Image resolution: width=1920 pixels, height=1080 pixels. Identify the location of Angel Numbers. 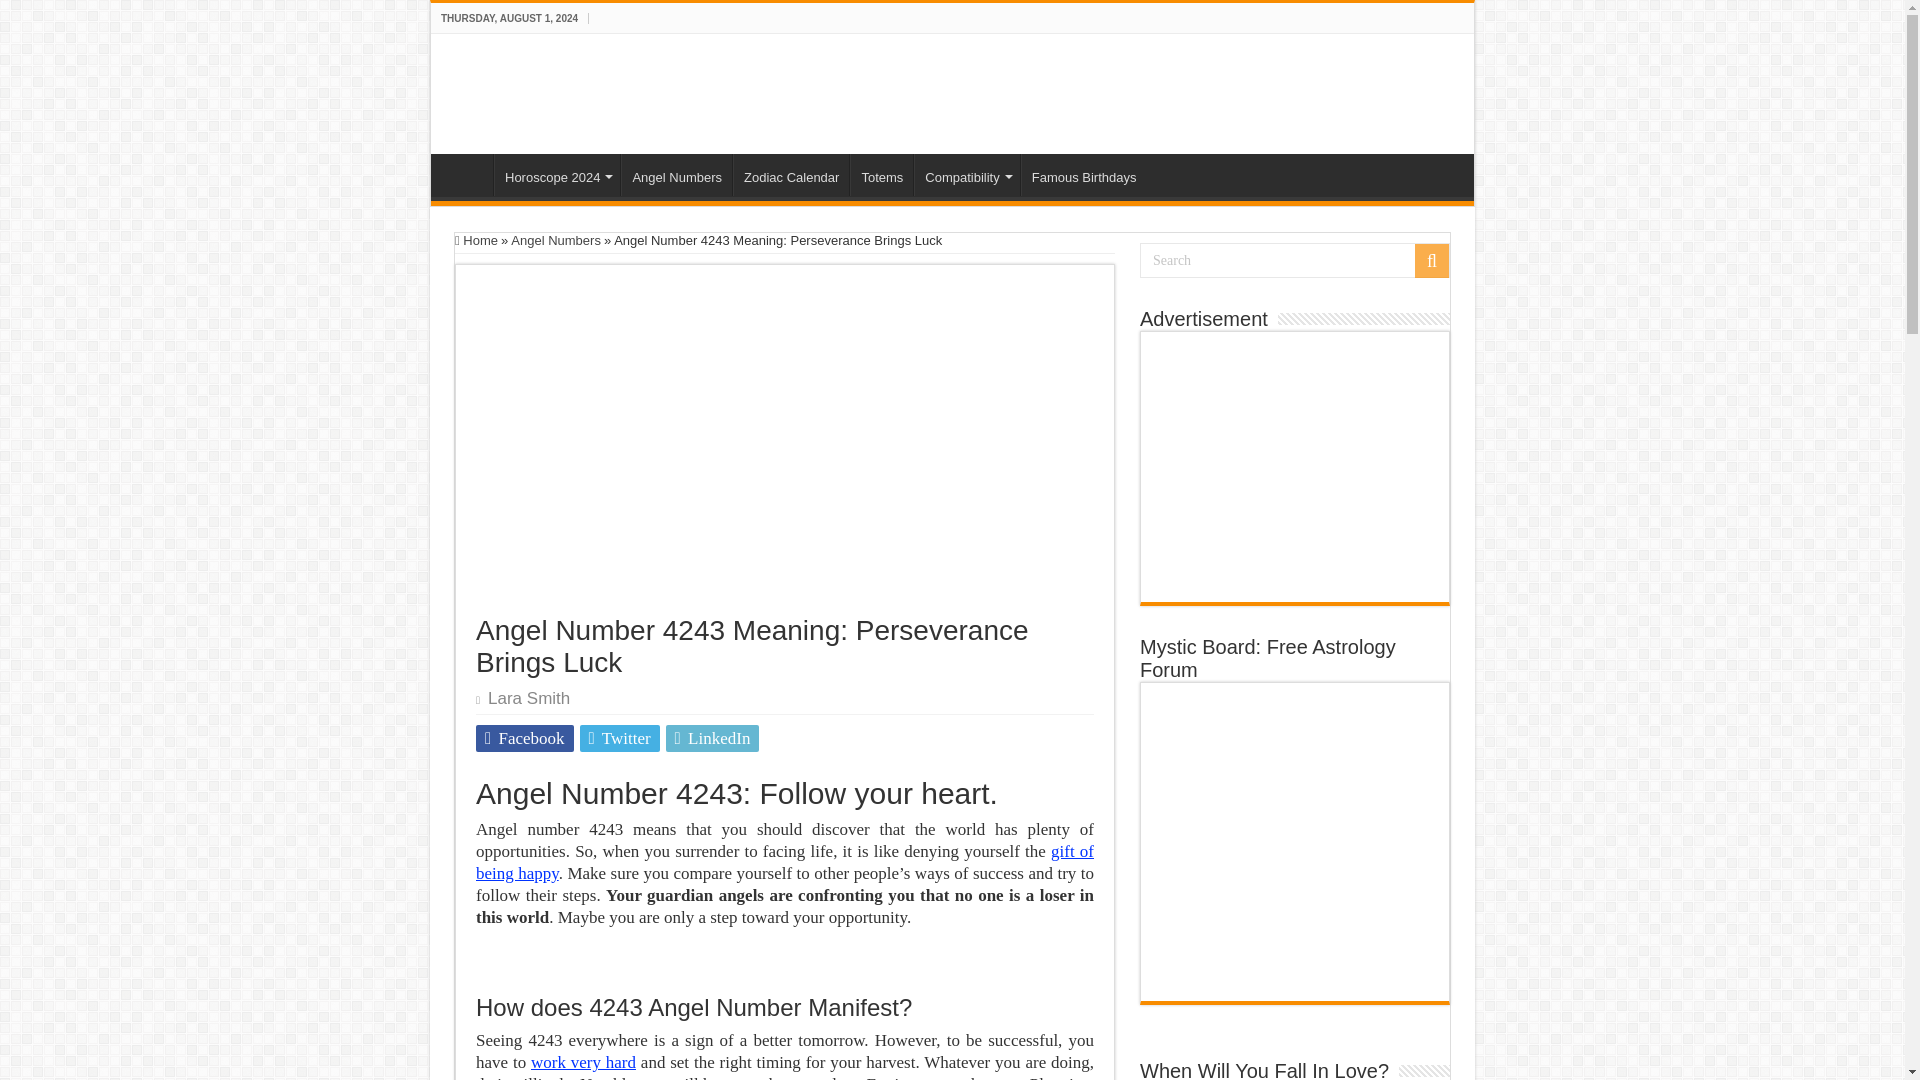
(676, 174).